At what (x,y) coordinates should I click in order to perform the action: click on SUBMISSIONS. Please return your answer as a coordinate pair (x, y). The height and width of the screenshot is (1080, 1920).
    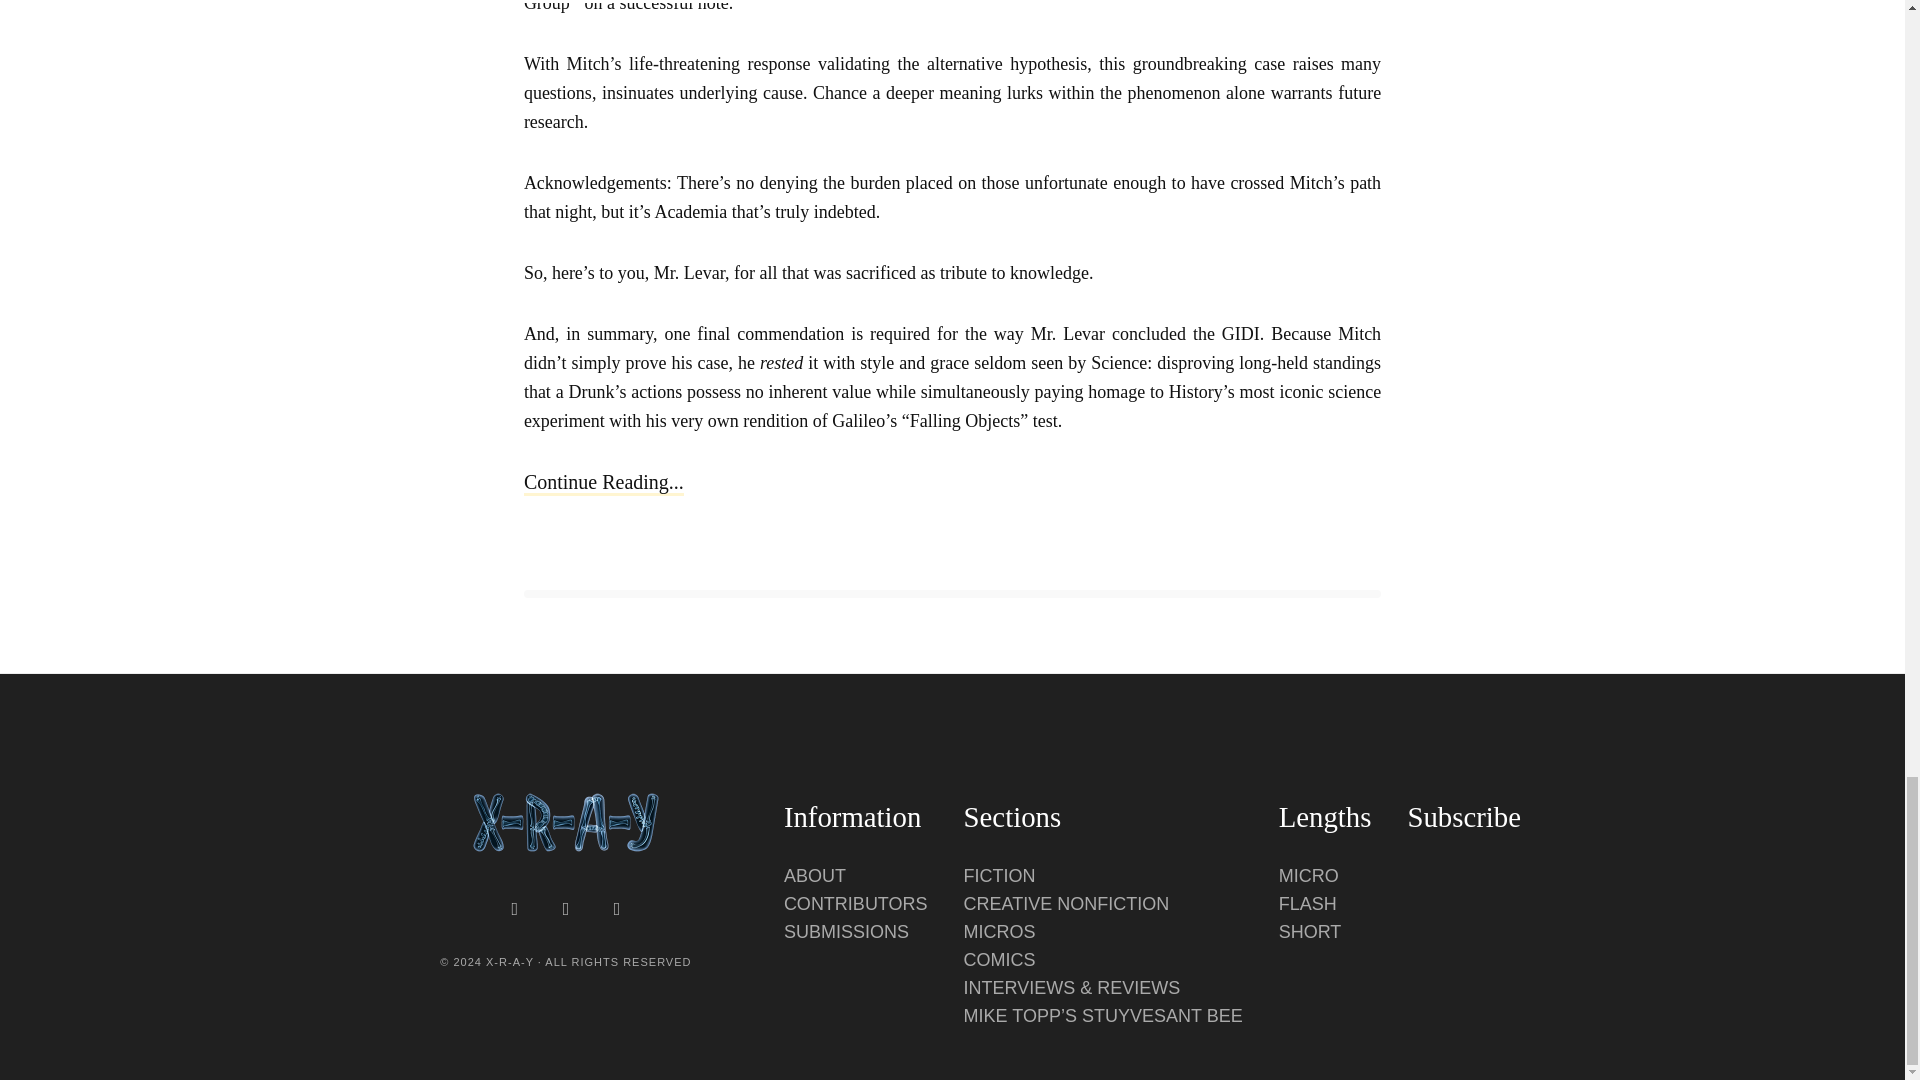
    Looking at the image, I should click on (846, 932).